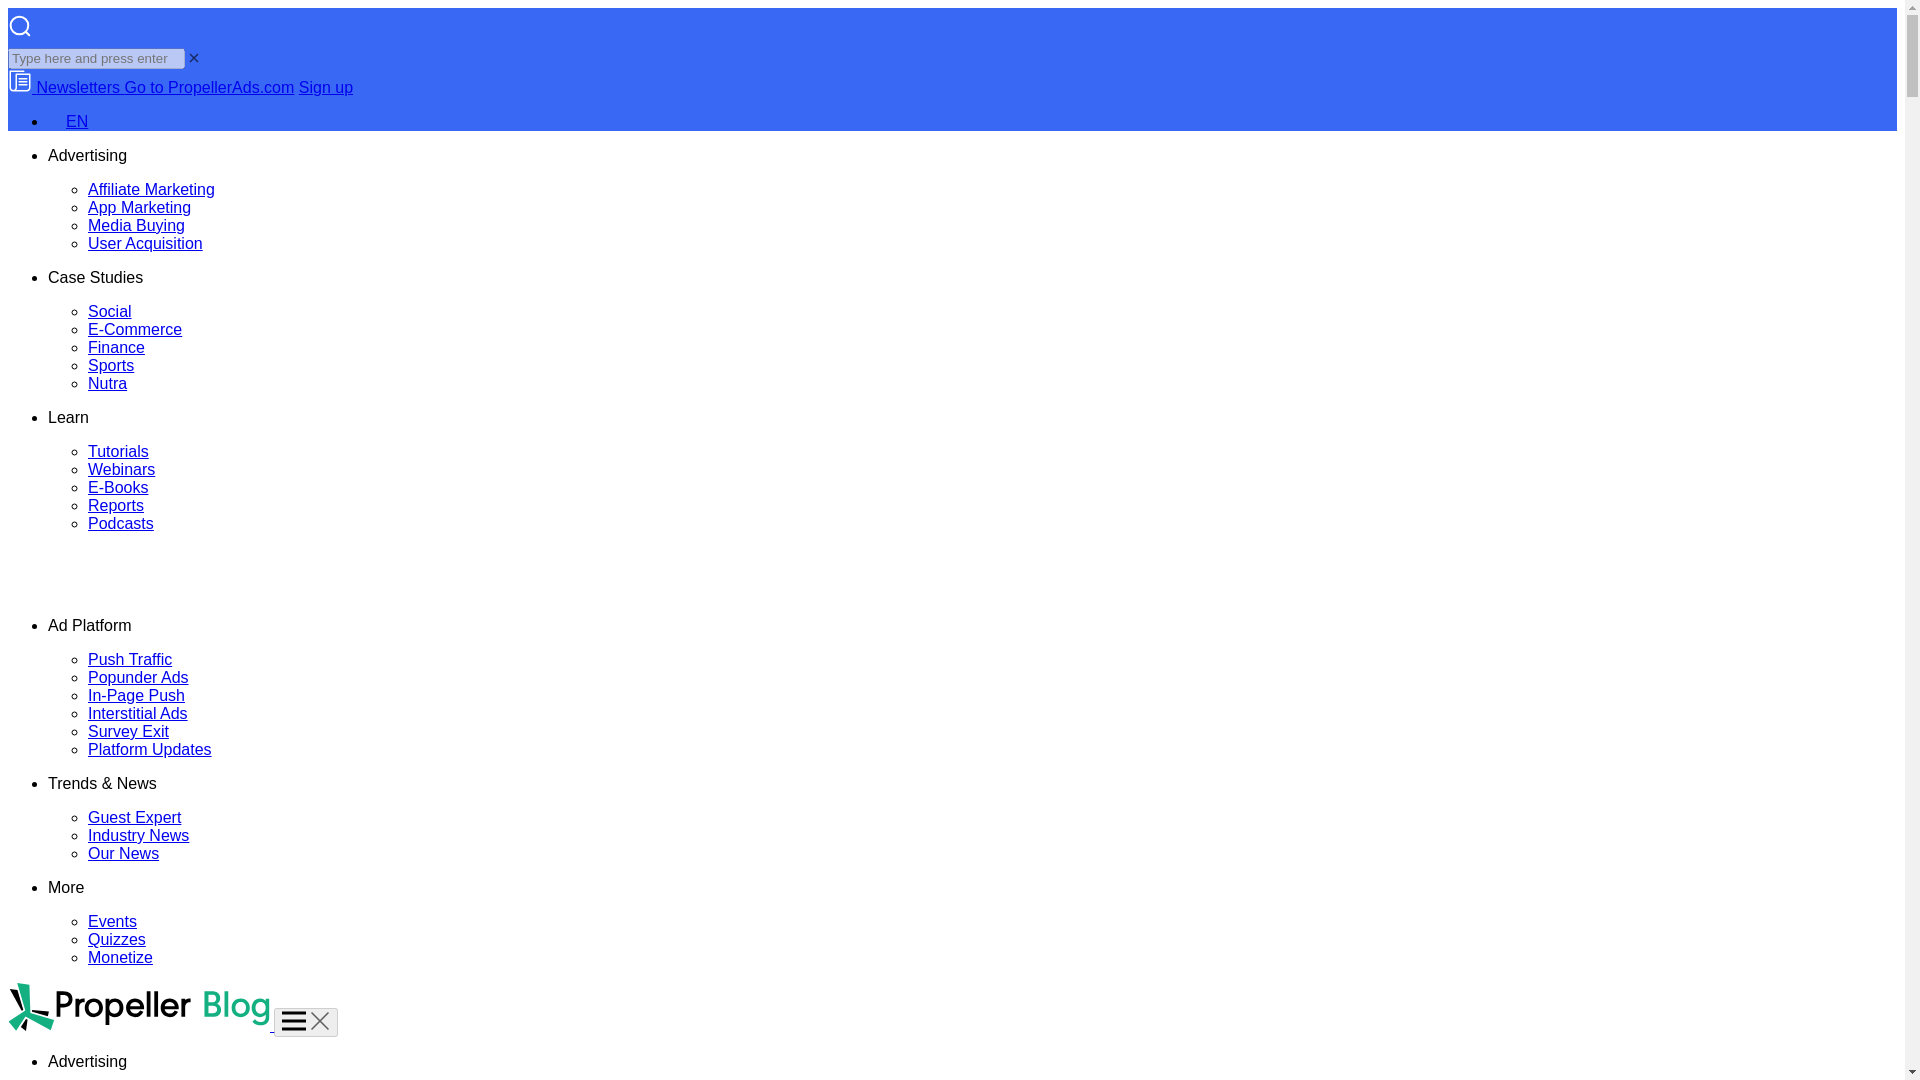  I want to click on Interstitial Ads, so click(138, 714).